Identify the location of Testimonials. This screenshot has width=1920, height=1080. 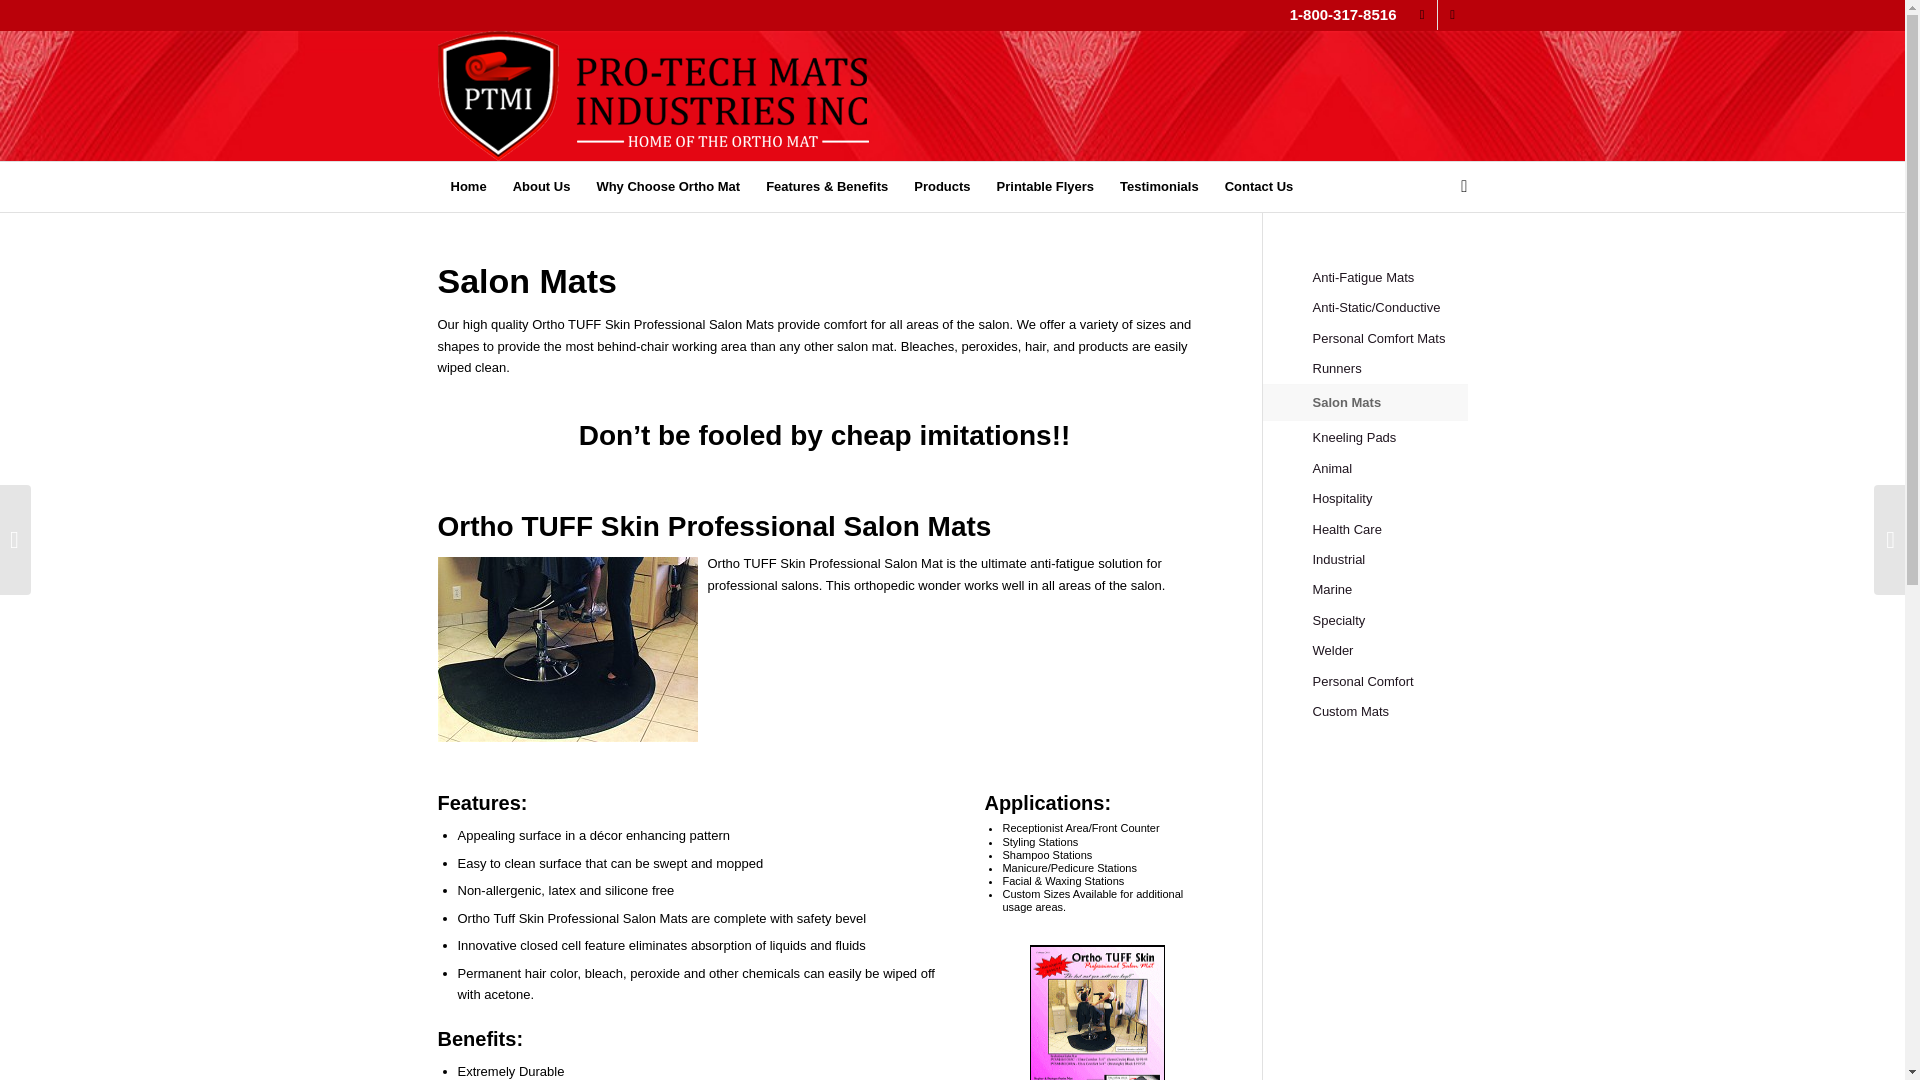
(1159, 186).